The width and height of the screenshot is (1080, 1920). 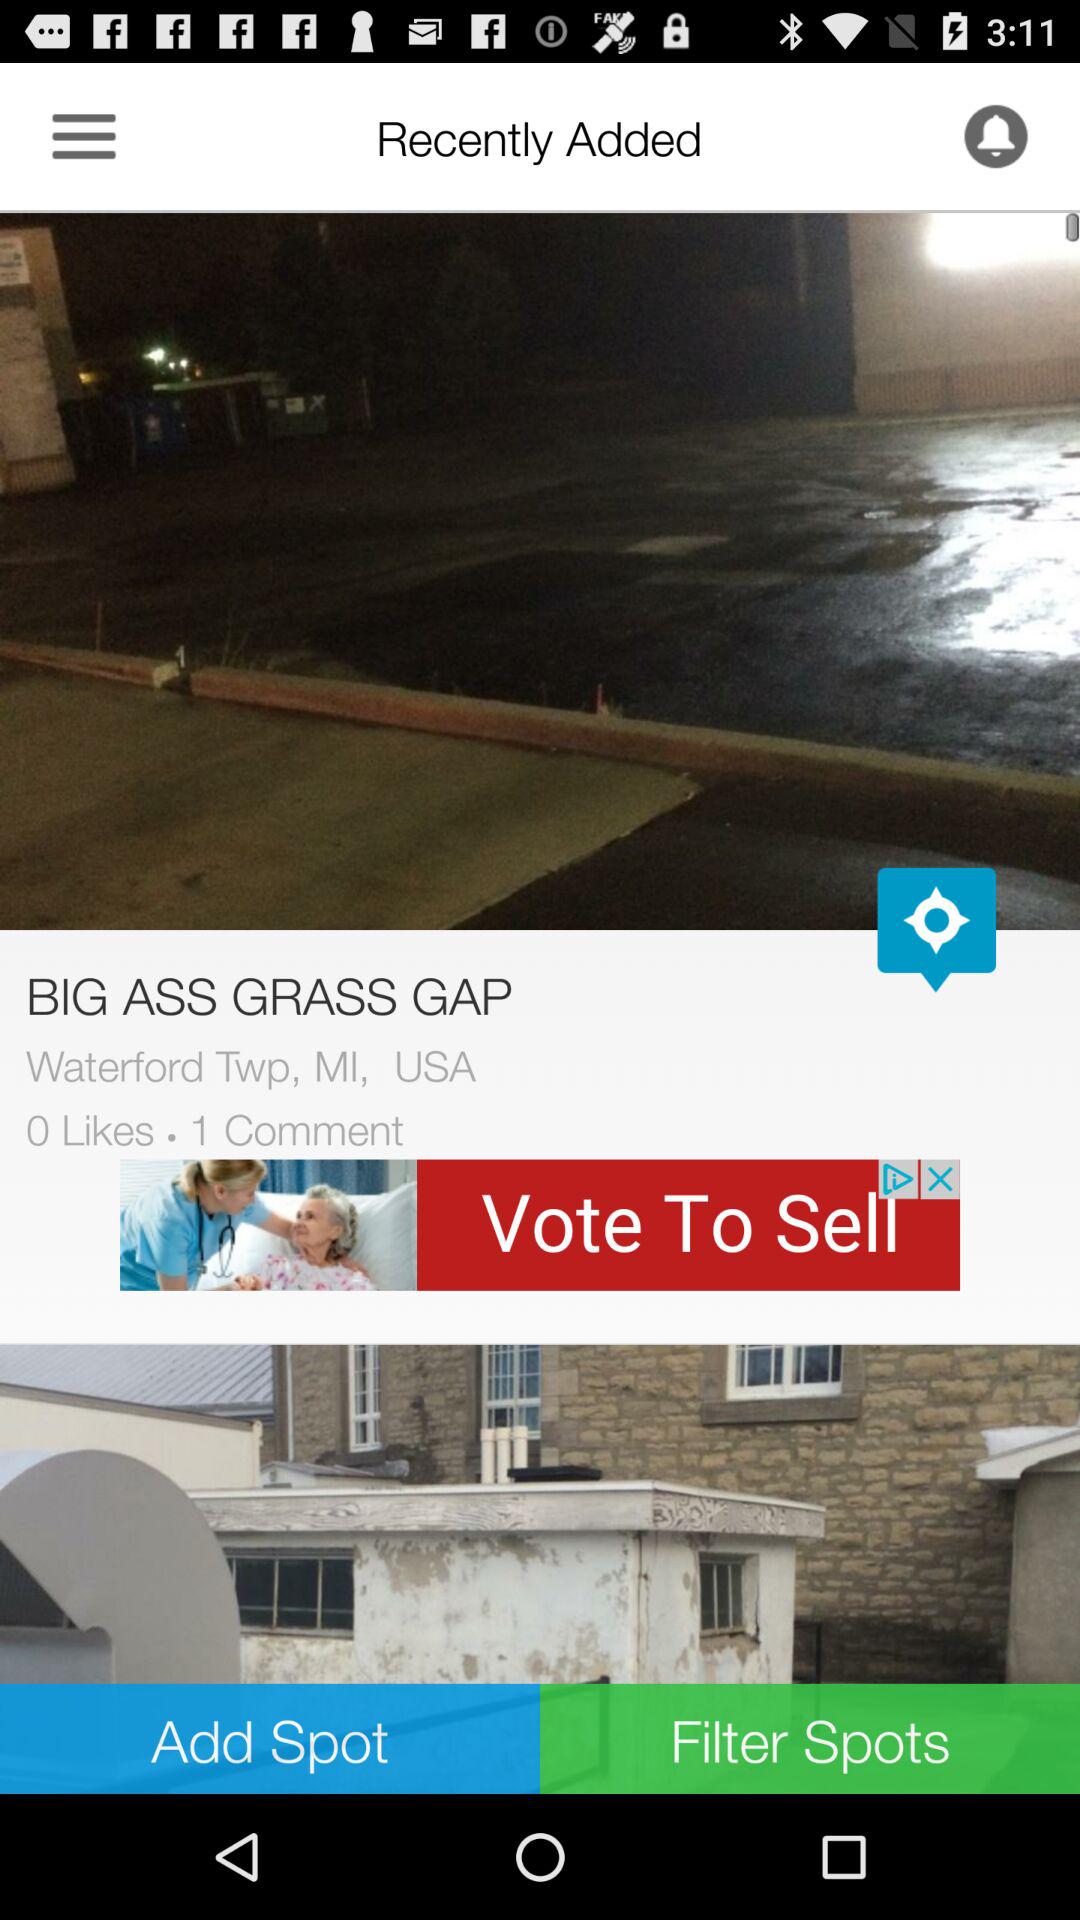 What do you see at coordinates (540, 1224) in the screenshot?
I see `exit advertisement` at bounding box center [540, 1224].